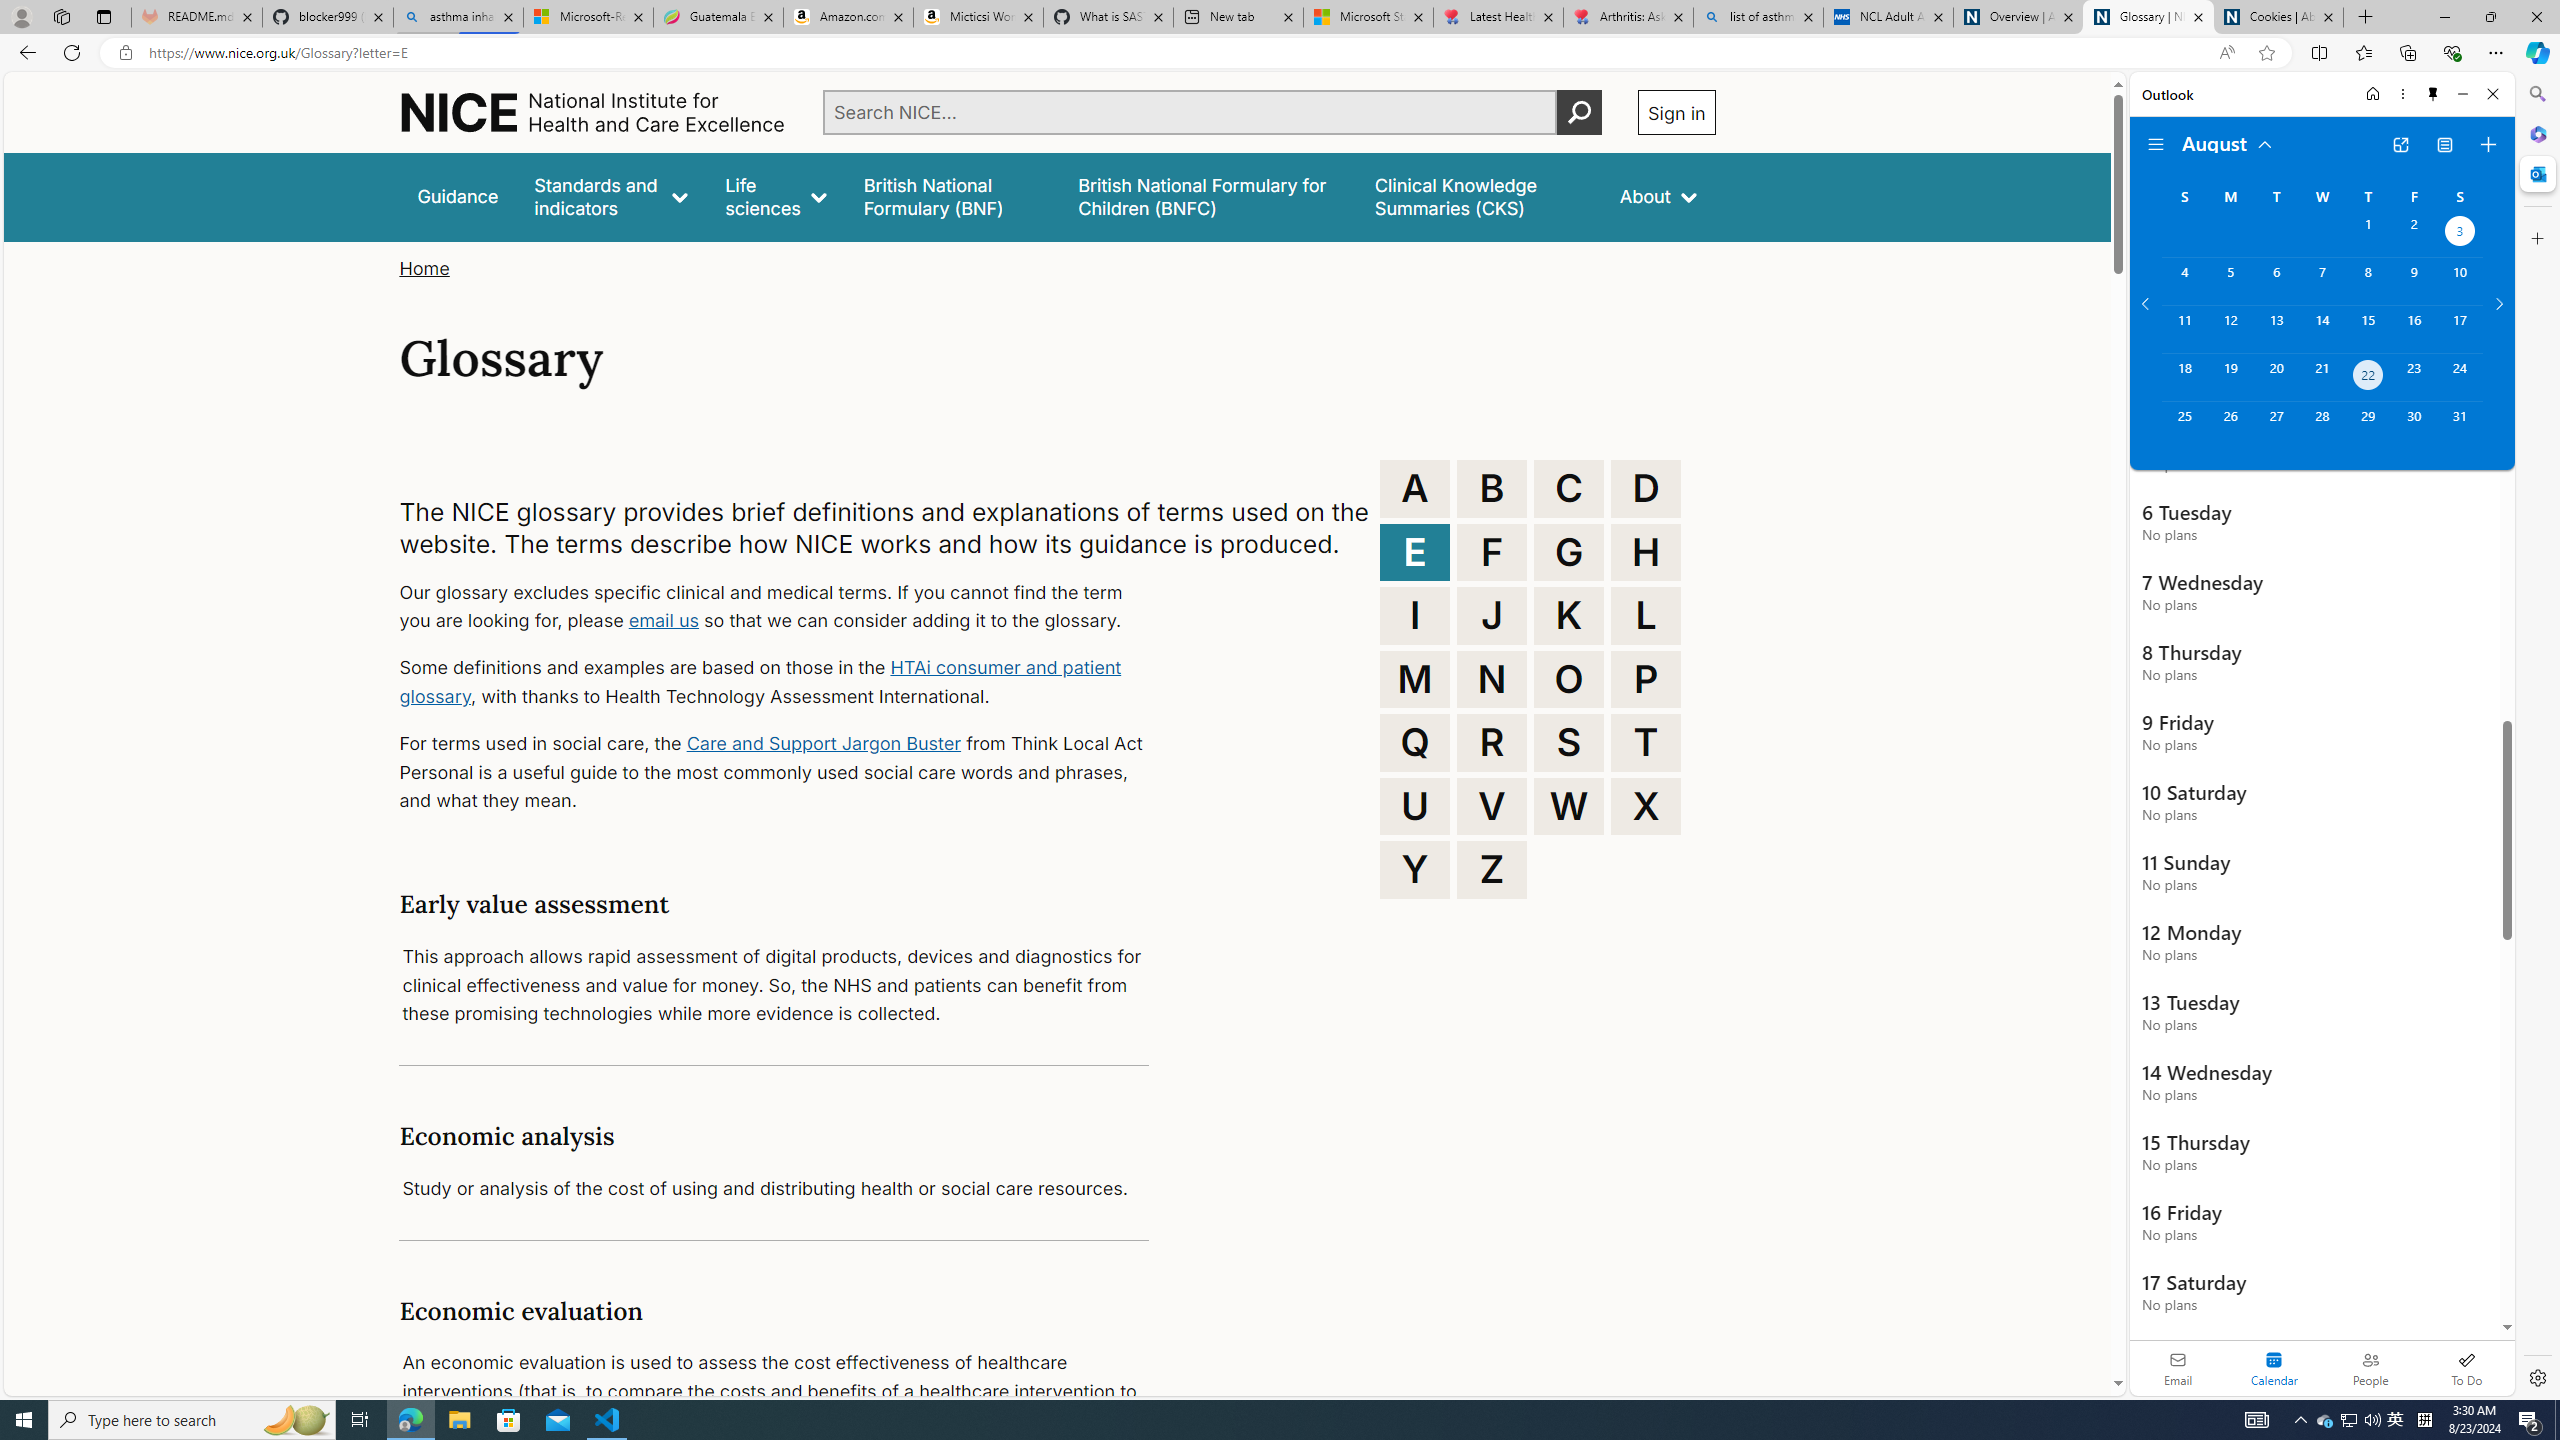 The height and width of the screenshot is (1440, 2560). Describe the element at coordinates (1492, 552) in the screenshot. I see `F` at that location.